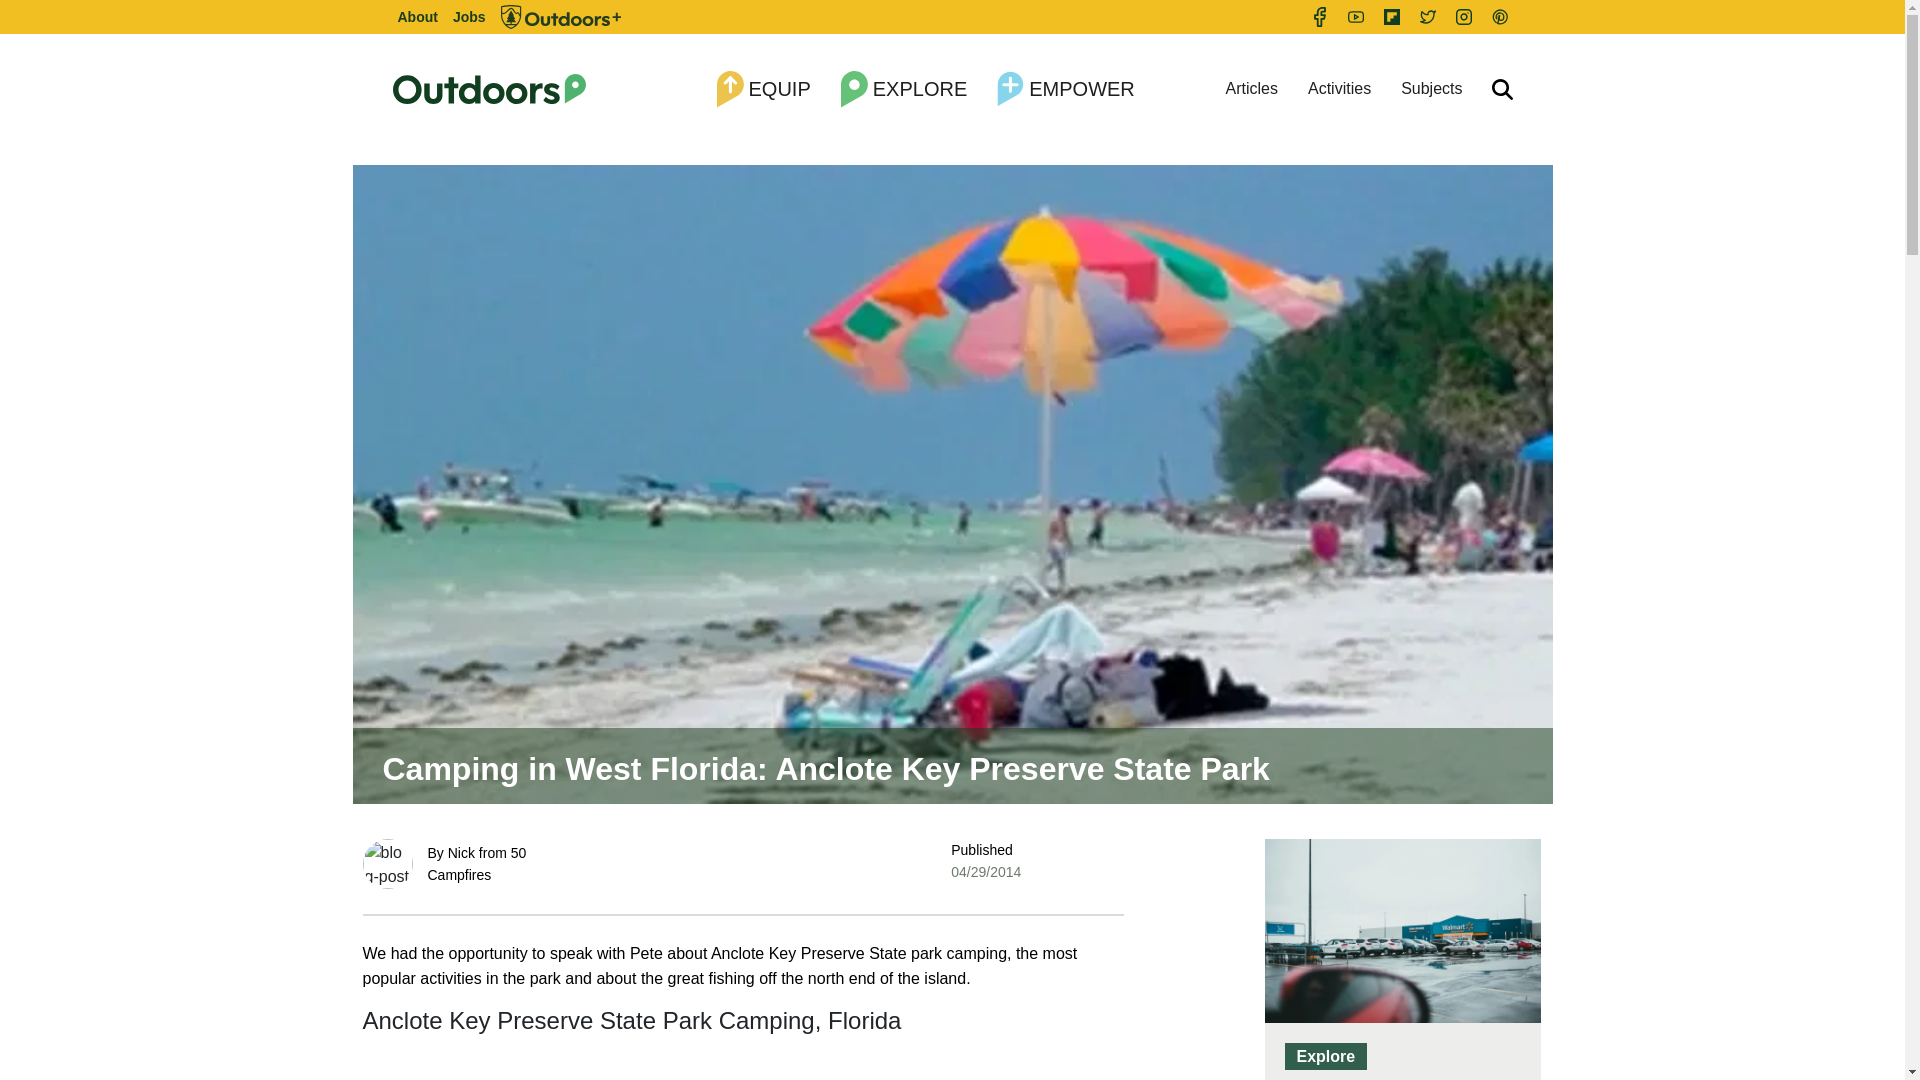  Describe the element at coordinates (469, 17) in the screenshot. I see `Jobs` at that location.